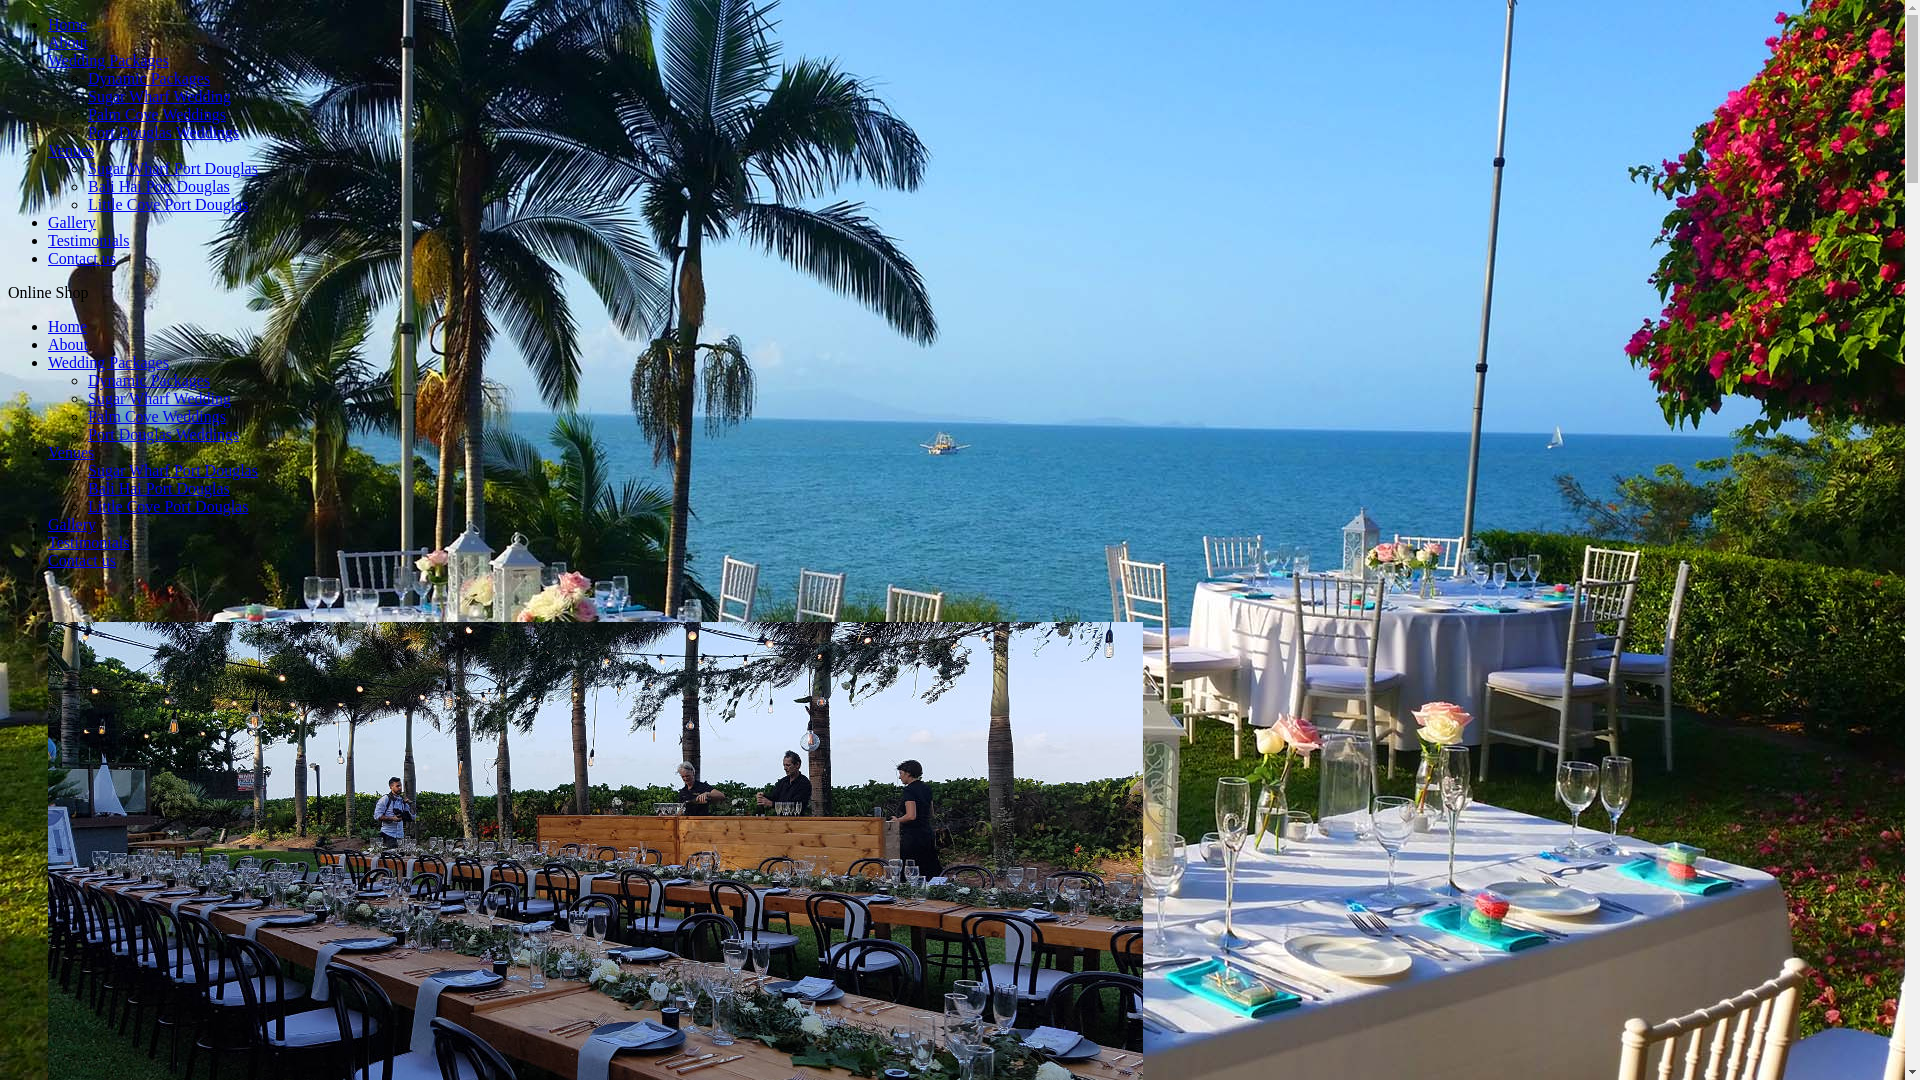  I want to click on About, so click(68, 344).